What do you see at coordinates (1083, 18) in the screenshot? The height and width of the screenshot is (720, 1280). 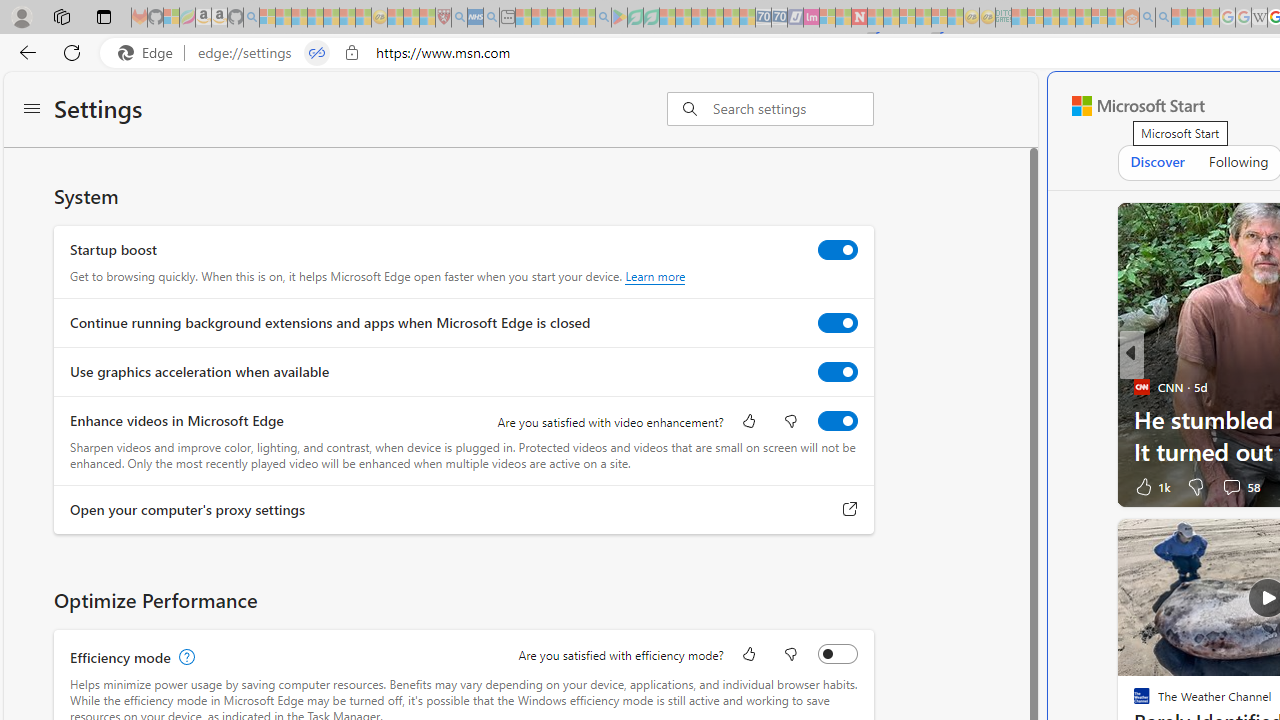 I see `Kinda Frugal - MSN - Sleeping` at bounding box center [1083, 18].